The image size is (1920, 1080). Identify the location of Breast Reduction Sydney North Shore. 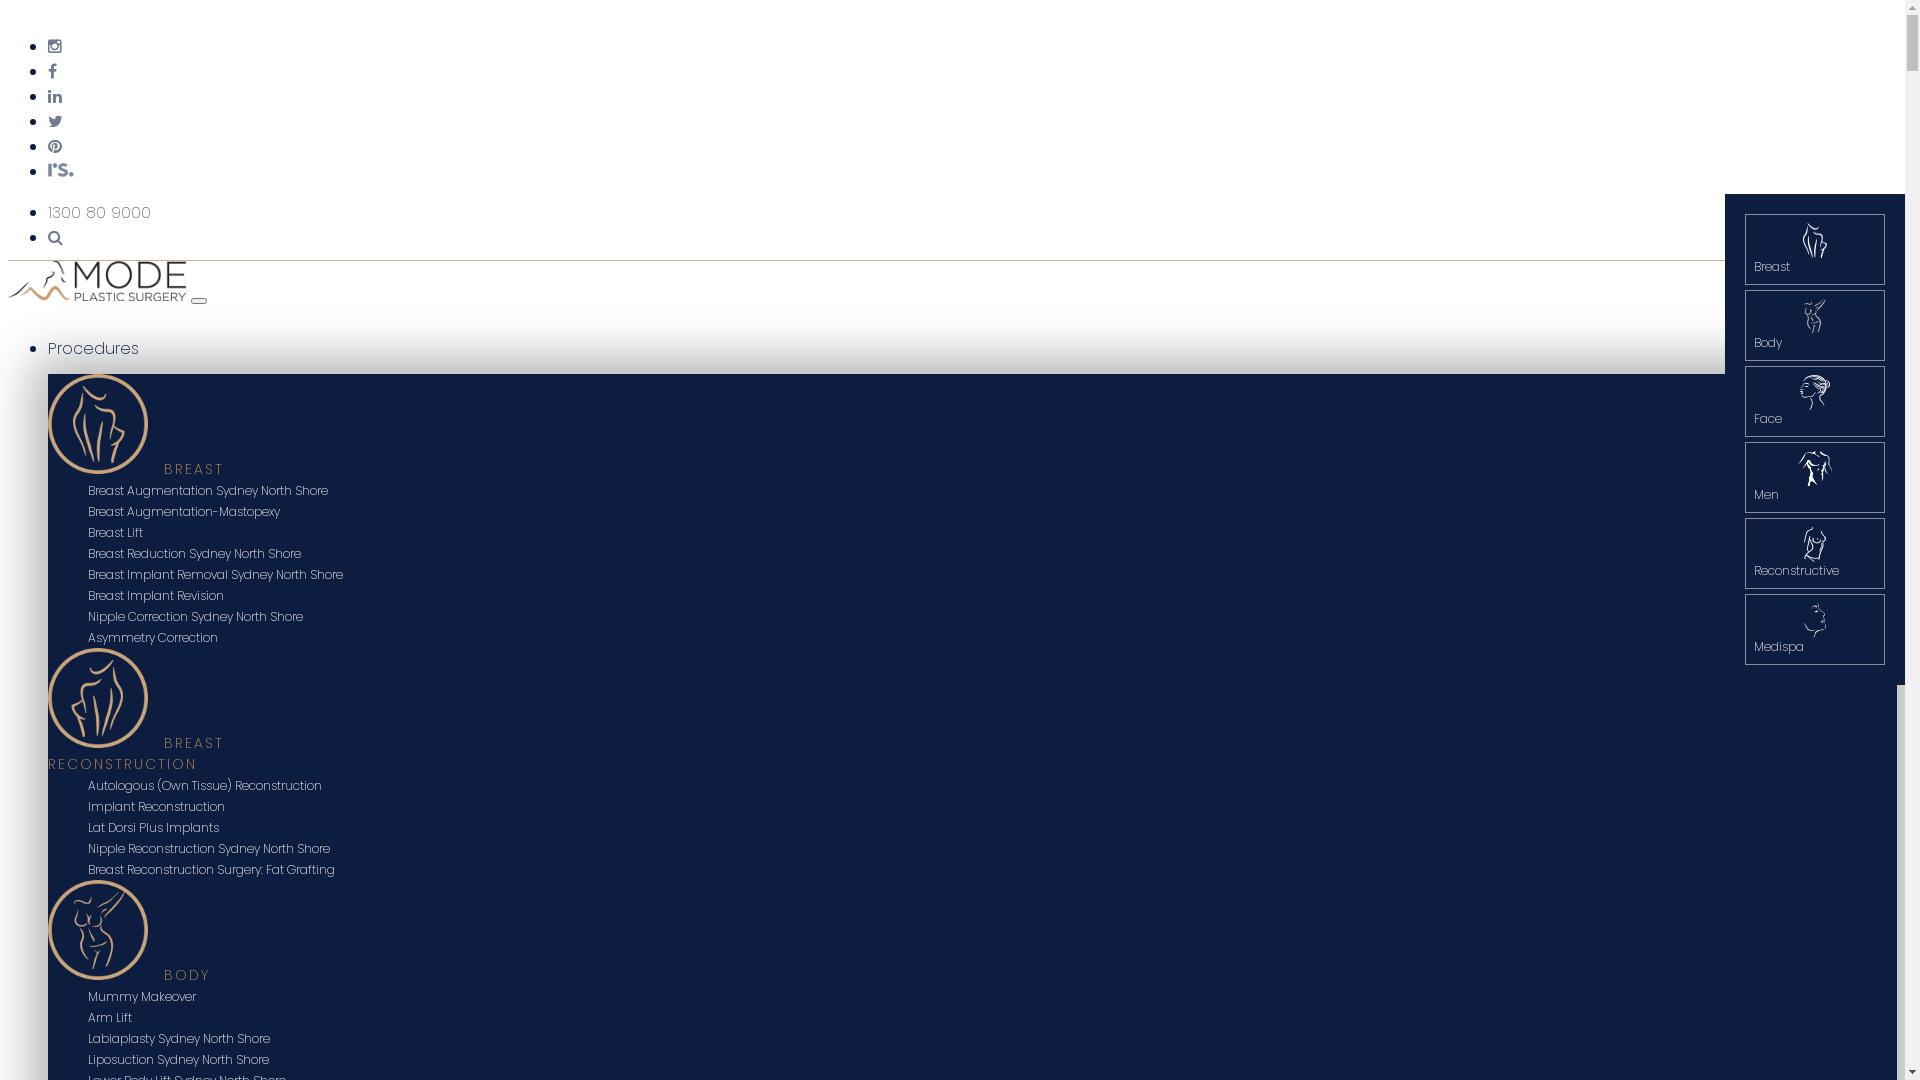
(194, 554).